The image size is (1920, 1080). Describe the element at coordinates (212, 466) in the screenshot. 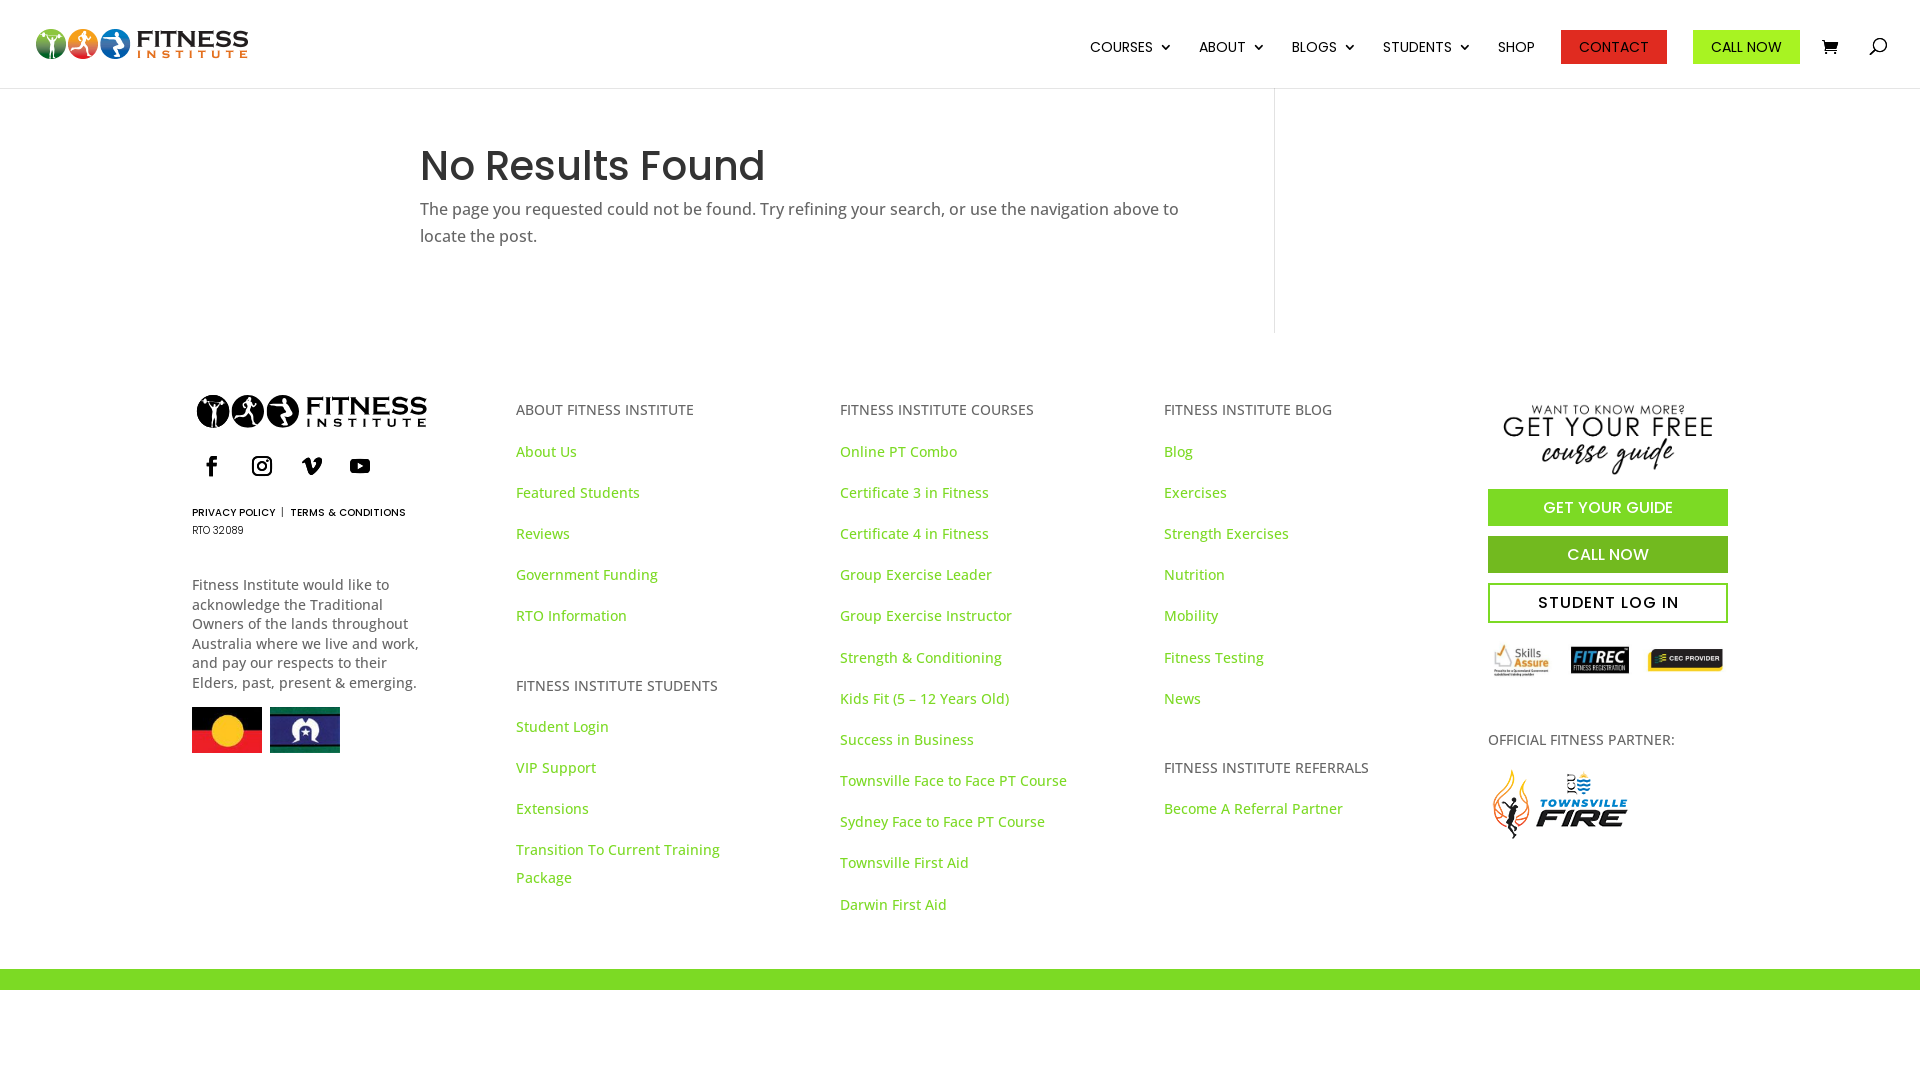

I see `Follow on Facebook` at that location.